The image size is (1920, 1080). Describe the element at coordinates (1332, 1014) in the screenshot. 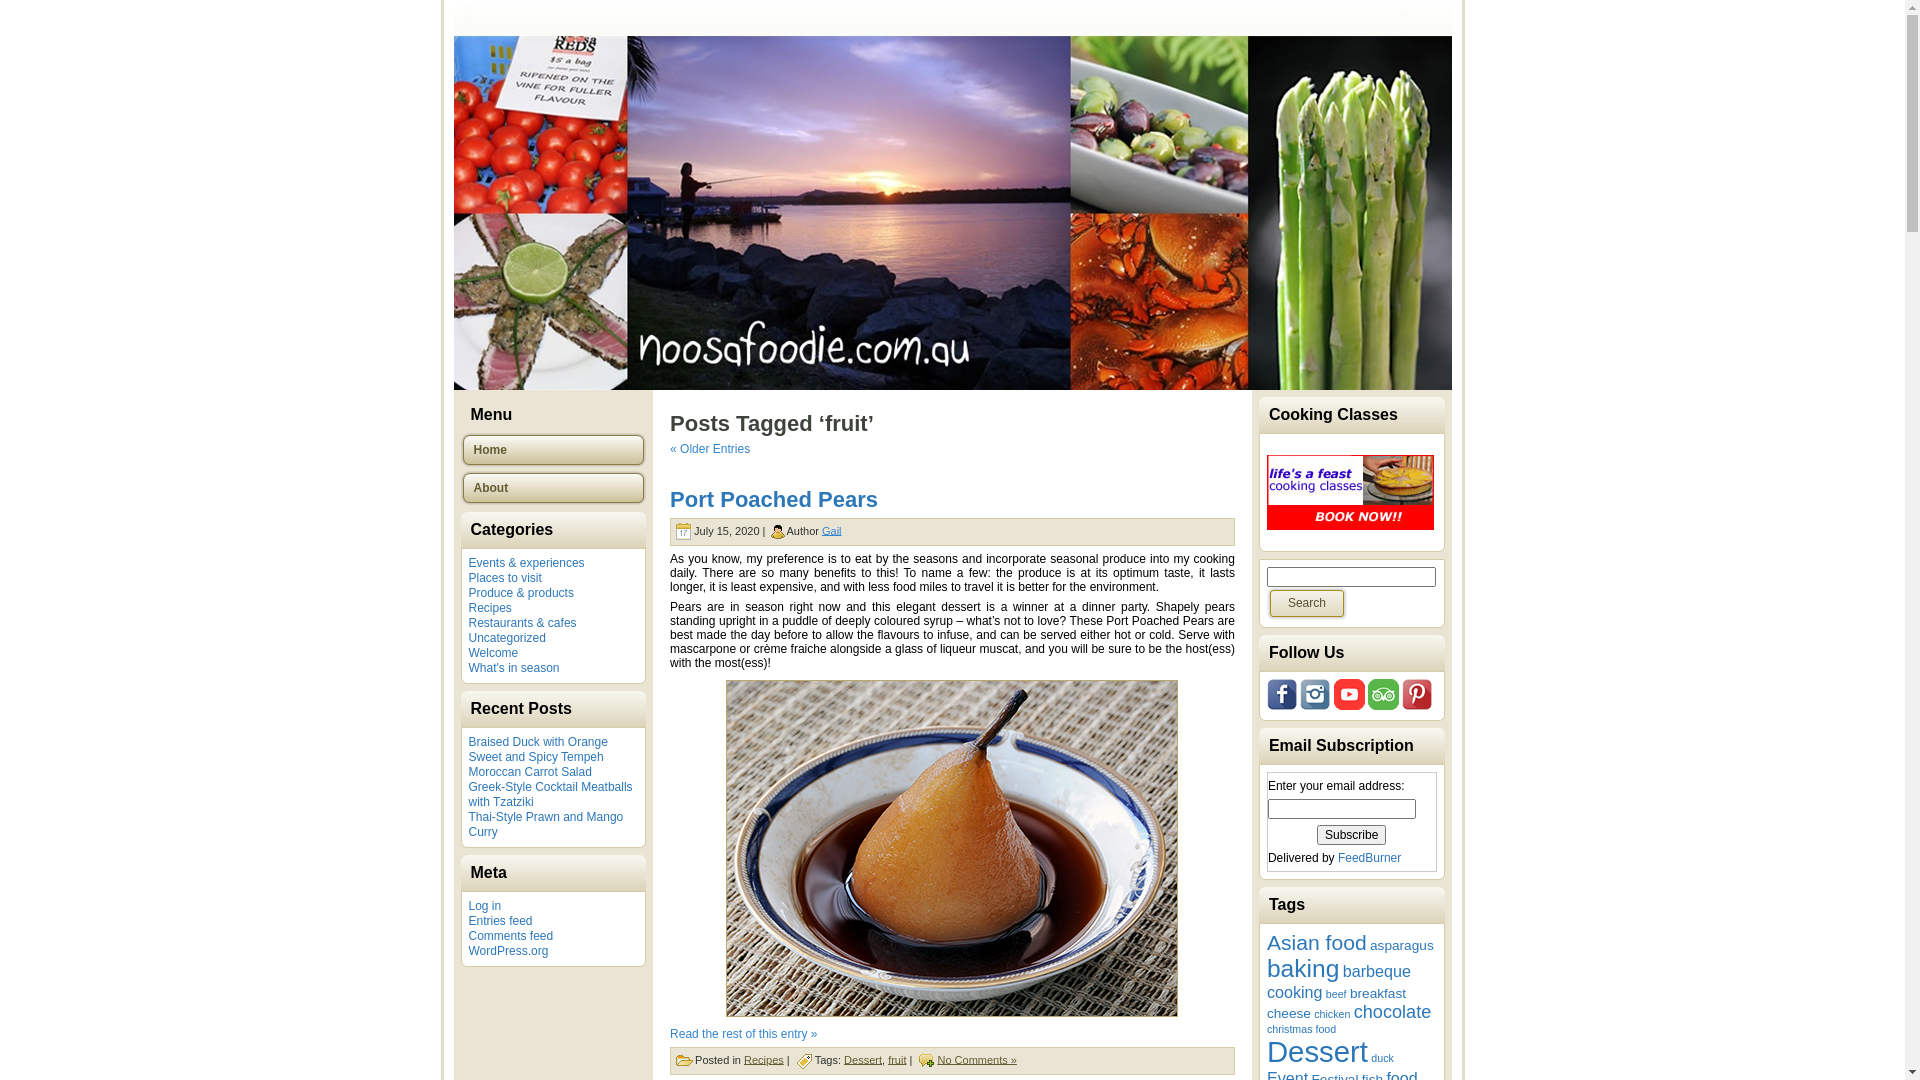

I see `chicken` at that location.